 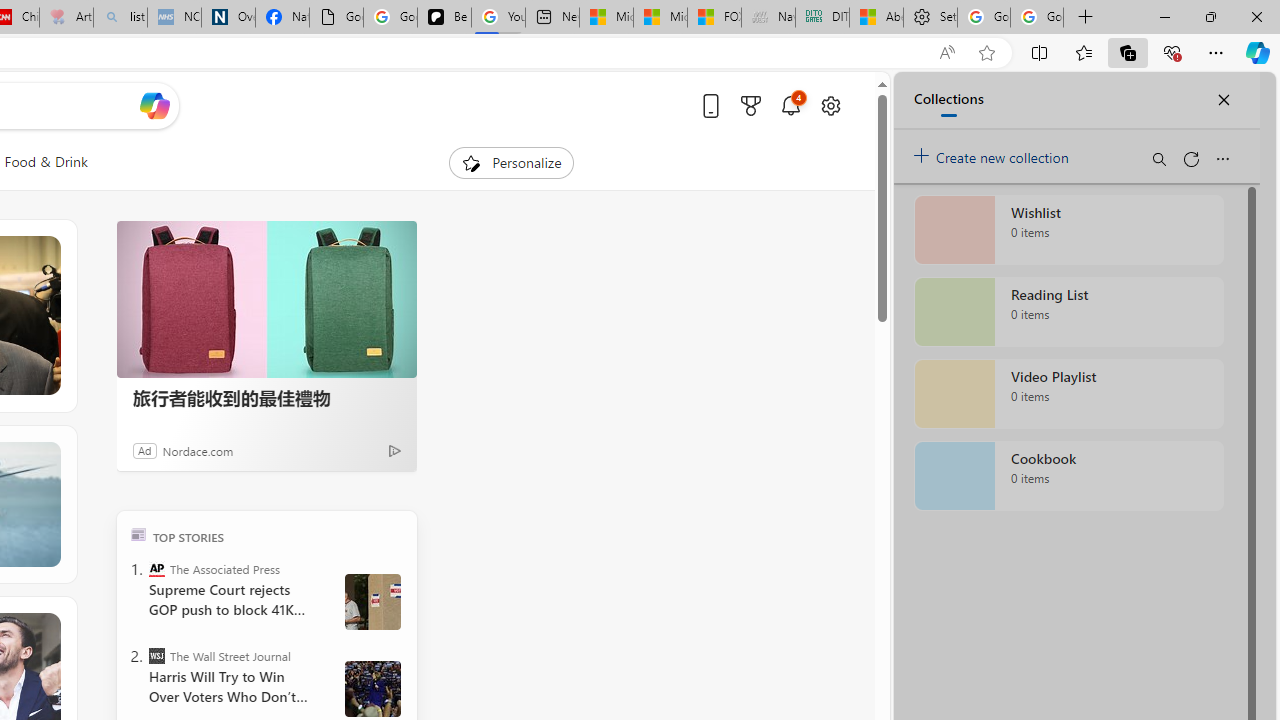 What do you see at coordinates (790, 105) in the screenshot?
I see `Notifications` at bounding box center [790, 105].